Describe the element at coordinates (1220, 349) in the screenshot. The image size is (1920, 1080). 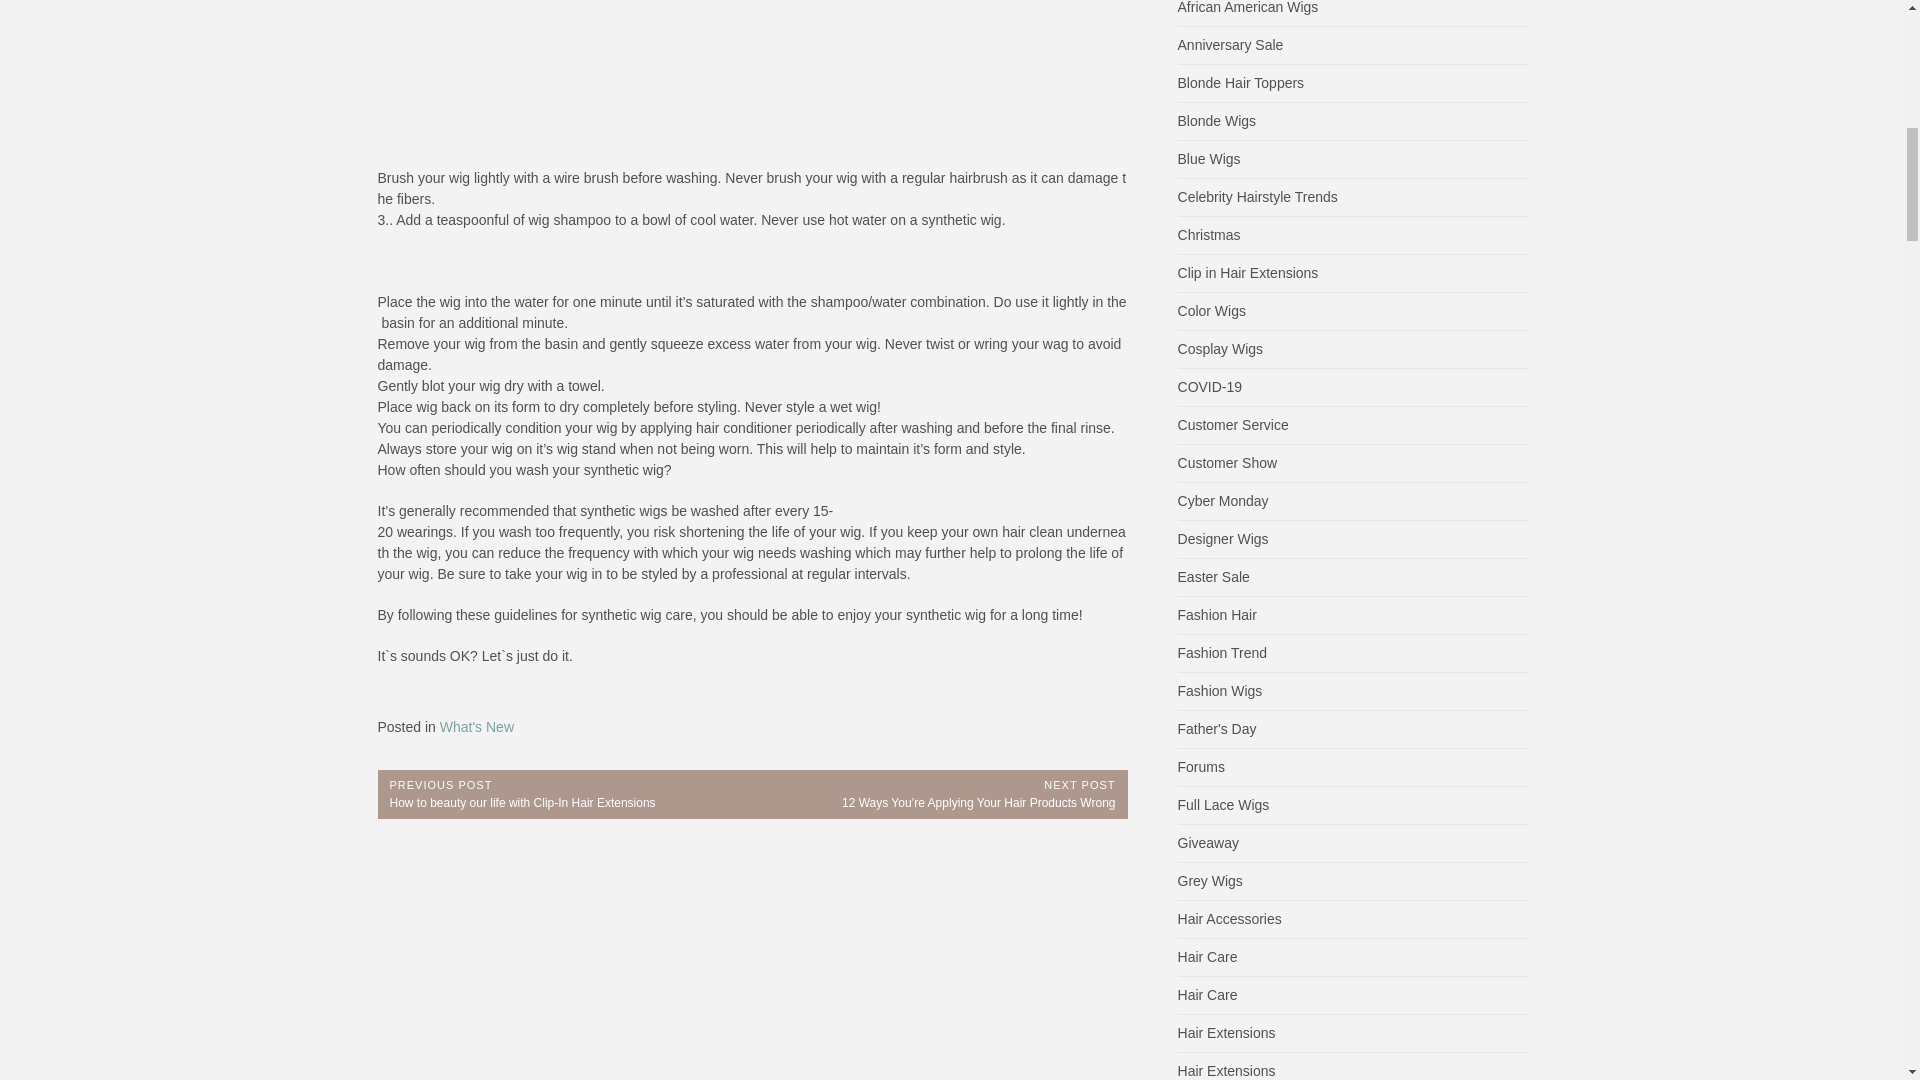
I see `Cosplay Wigs` at that location.